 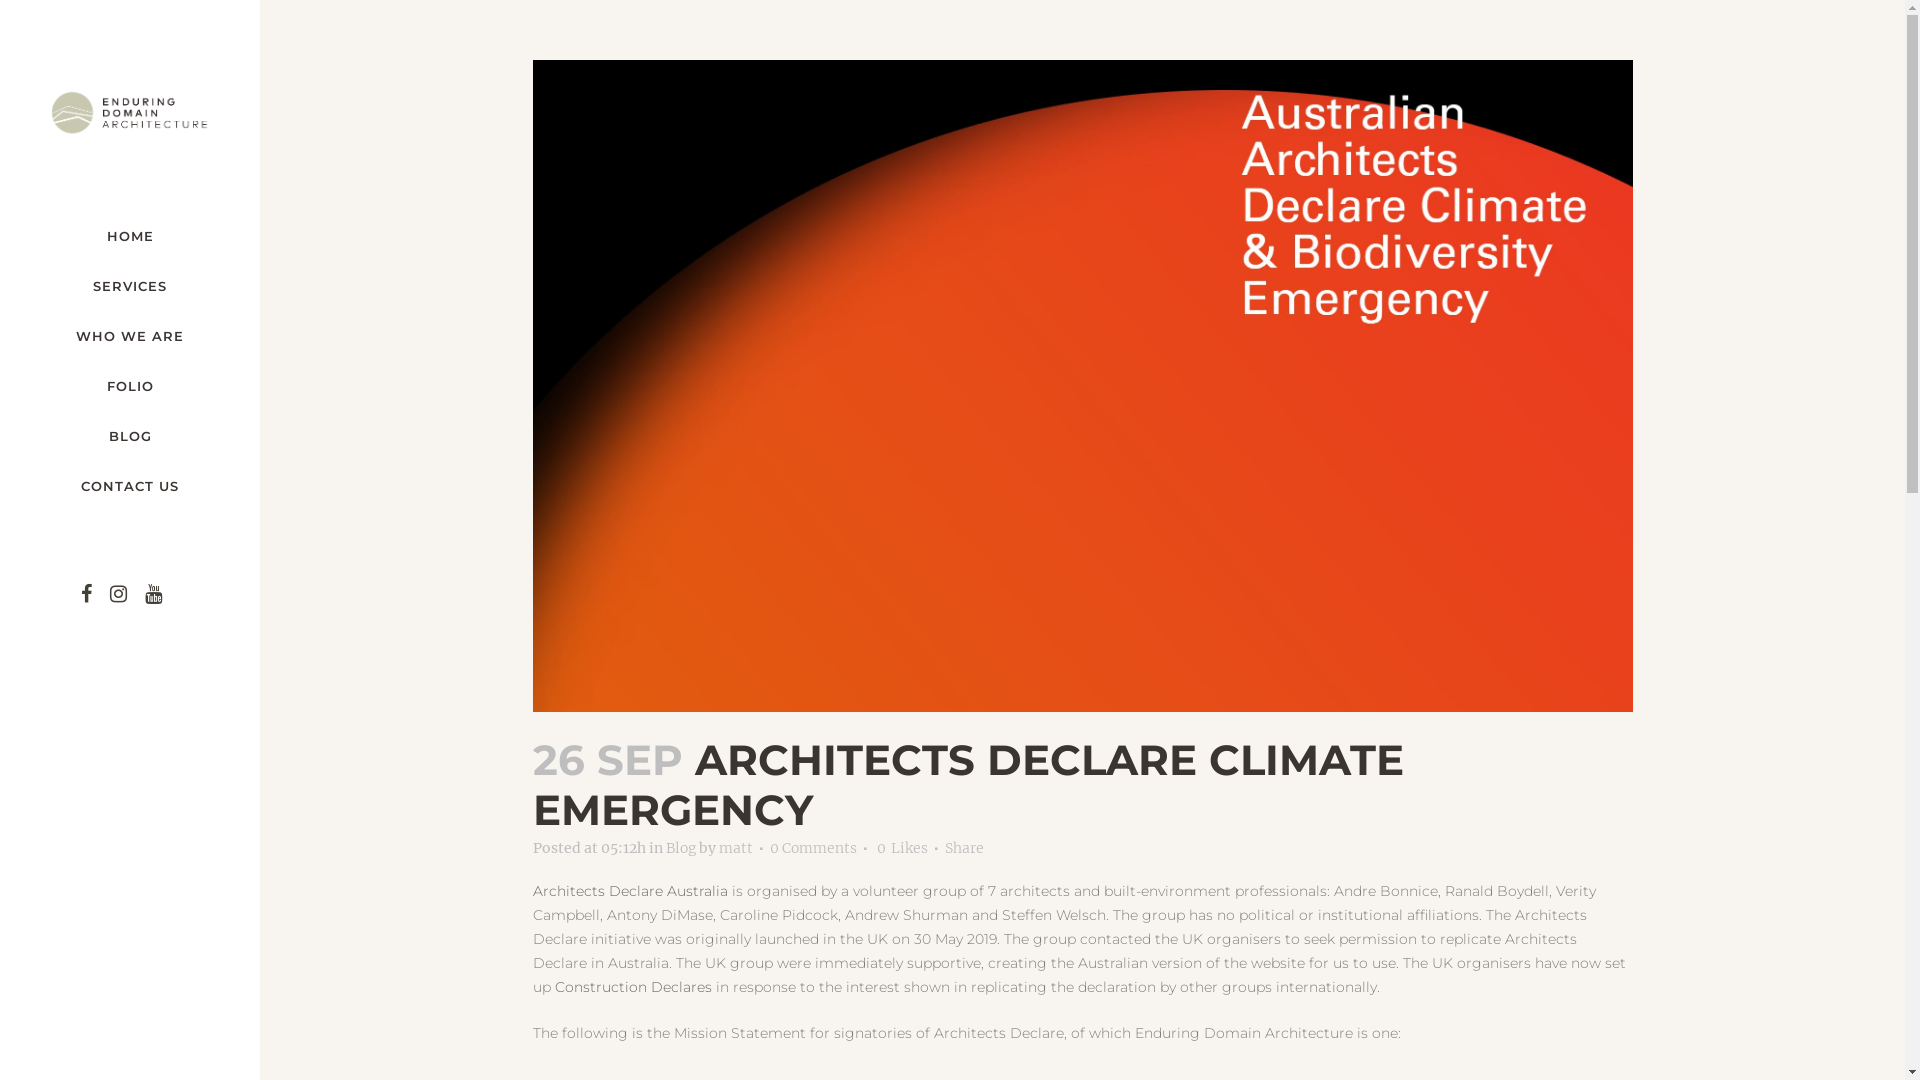 I want to click on FOLIO, so click(x=130, y=386).